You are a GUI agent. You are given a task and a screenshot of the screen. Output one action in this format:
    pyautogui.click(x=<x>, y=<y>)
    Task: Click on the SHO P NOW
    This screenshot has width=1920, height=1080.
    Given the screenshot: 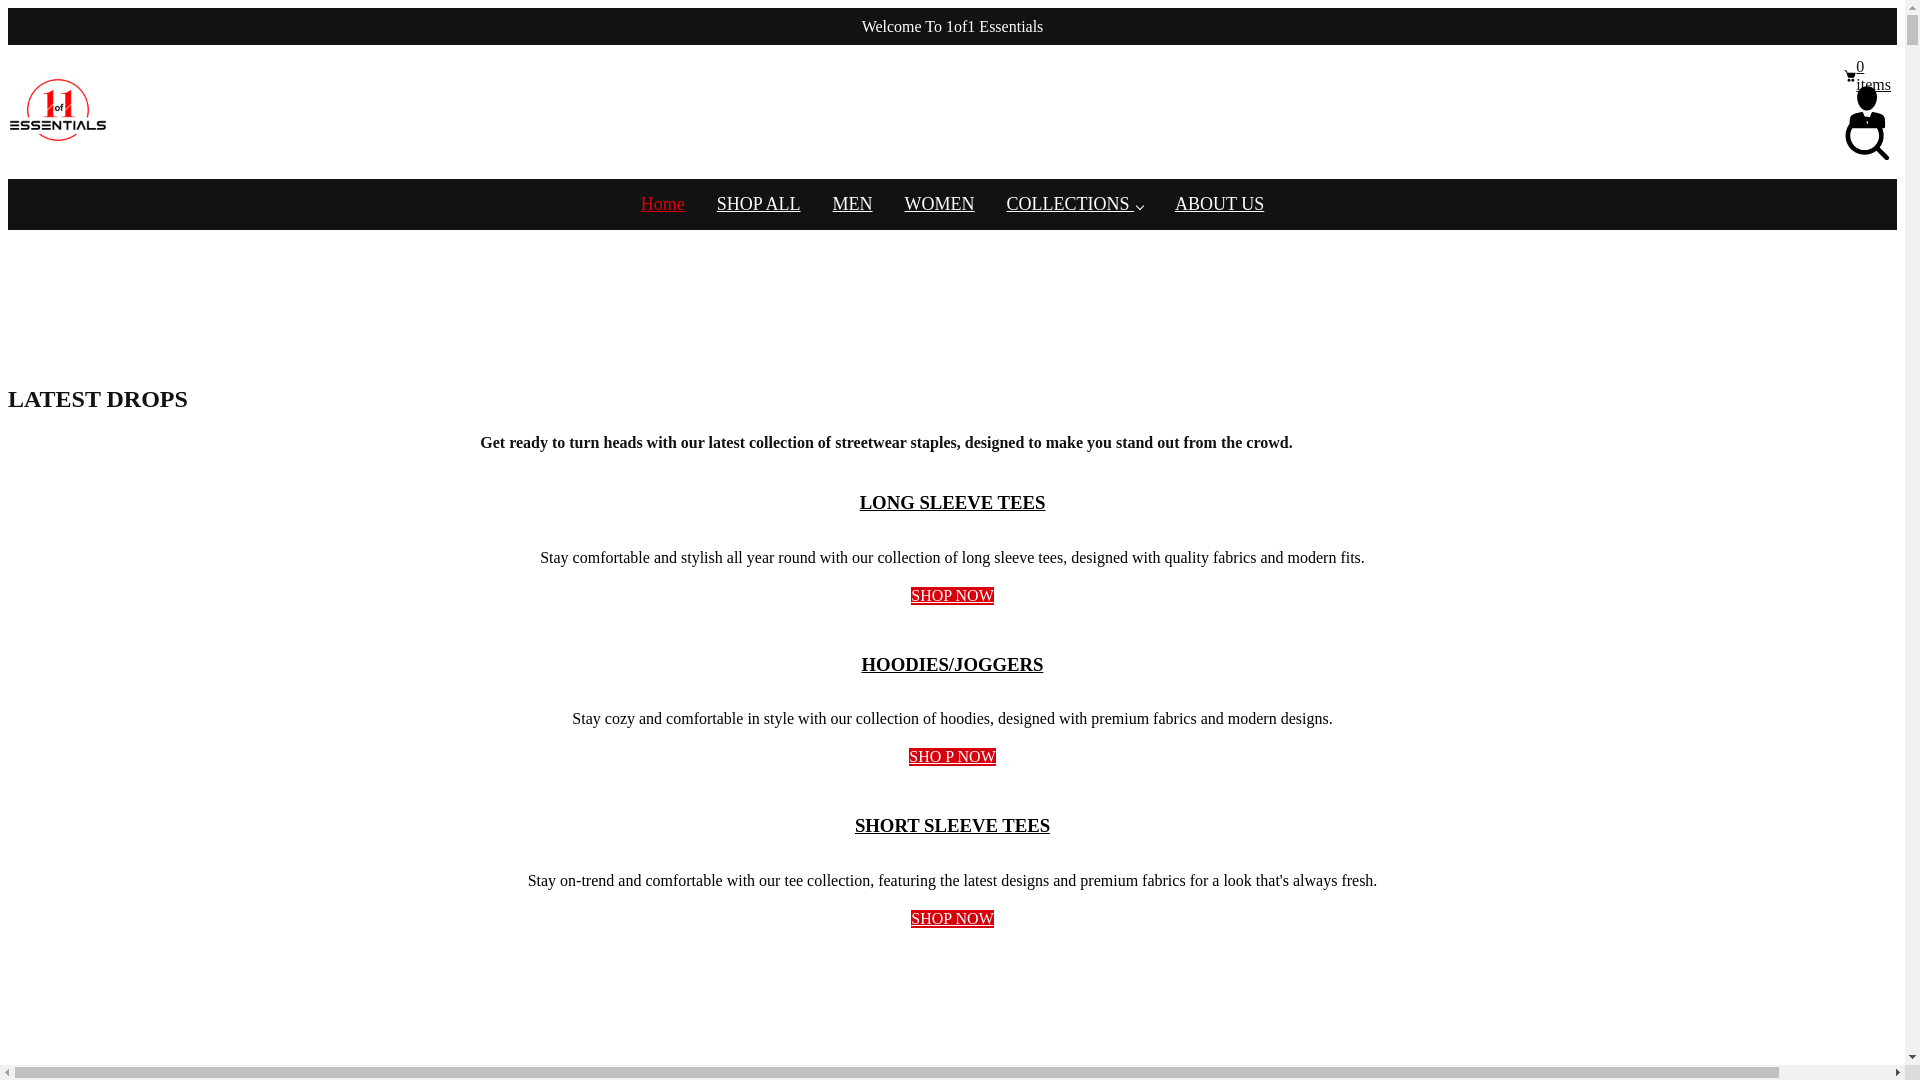 What is the action you would take?
    pyautogui.click(x=952, y=756)
    